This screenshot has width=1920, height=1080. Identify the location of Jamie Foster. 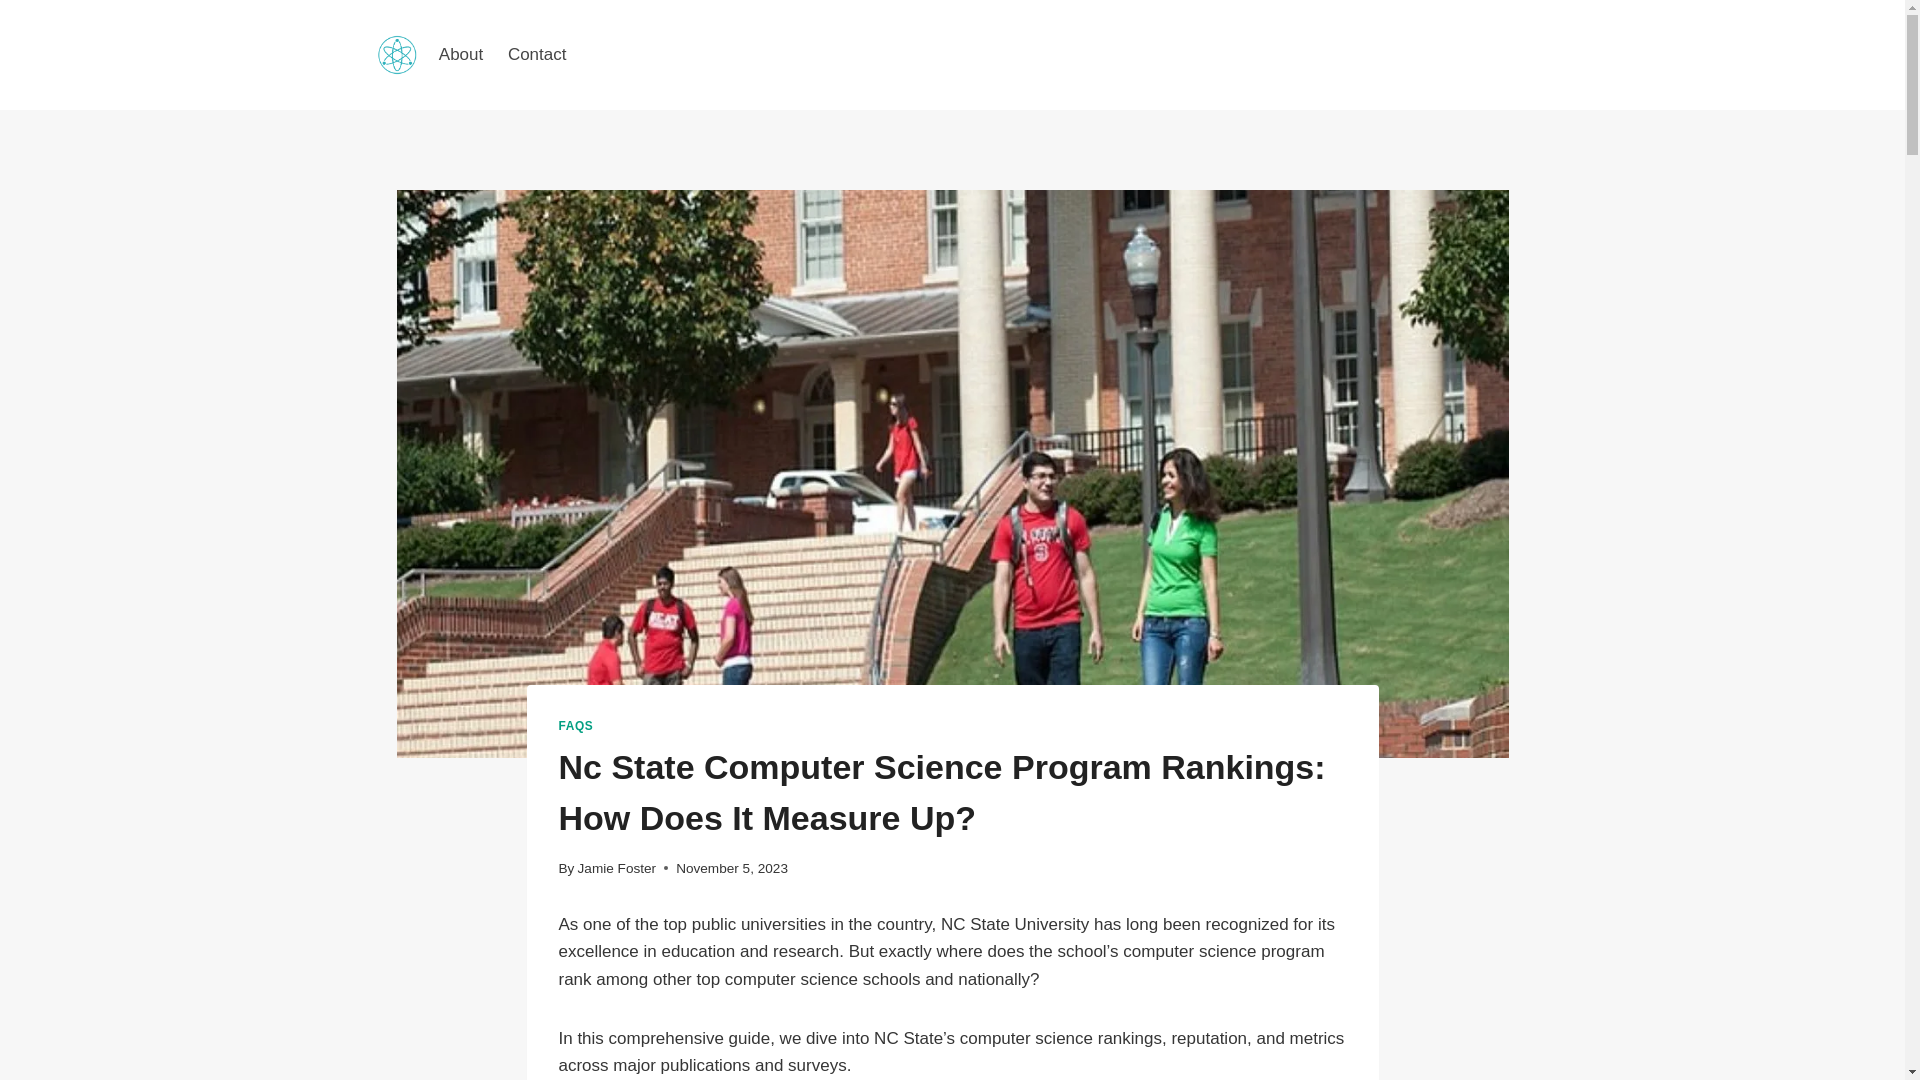
(616, 866).